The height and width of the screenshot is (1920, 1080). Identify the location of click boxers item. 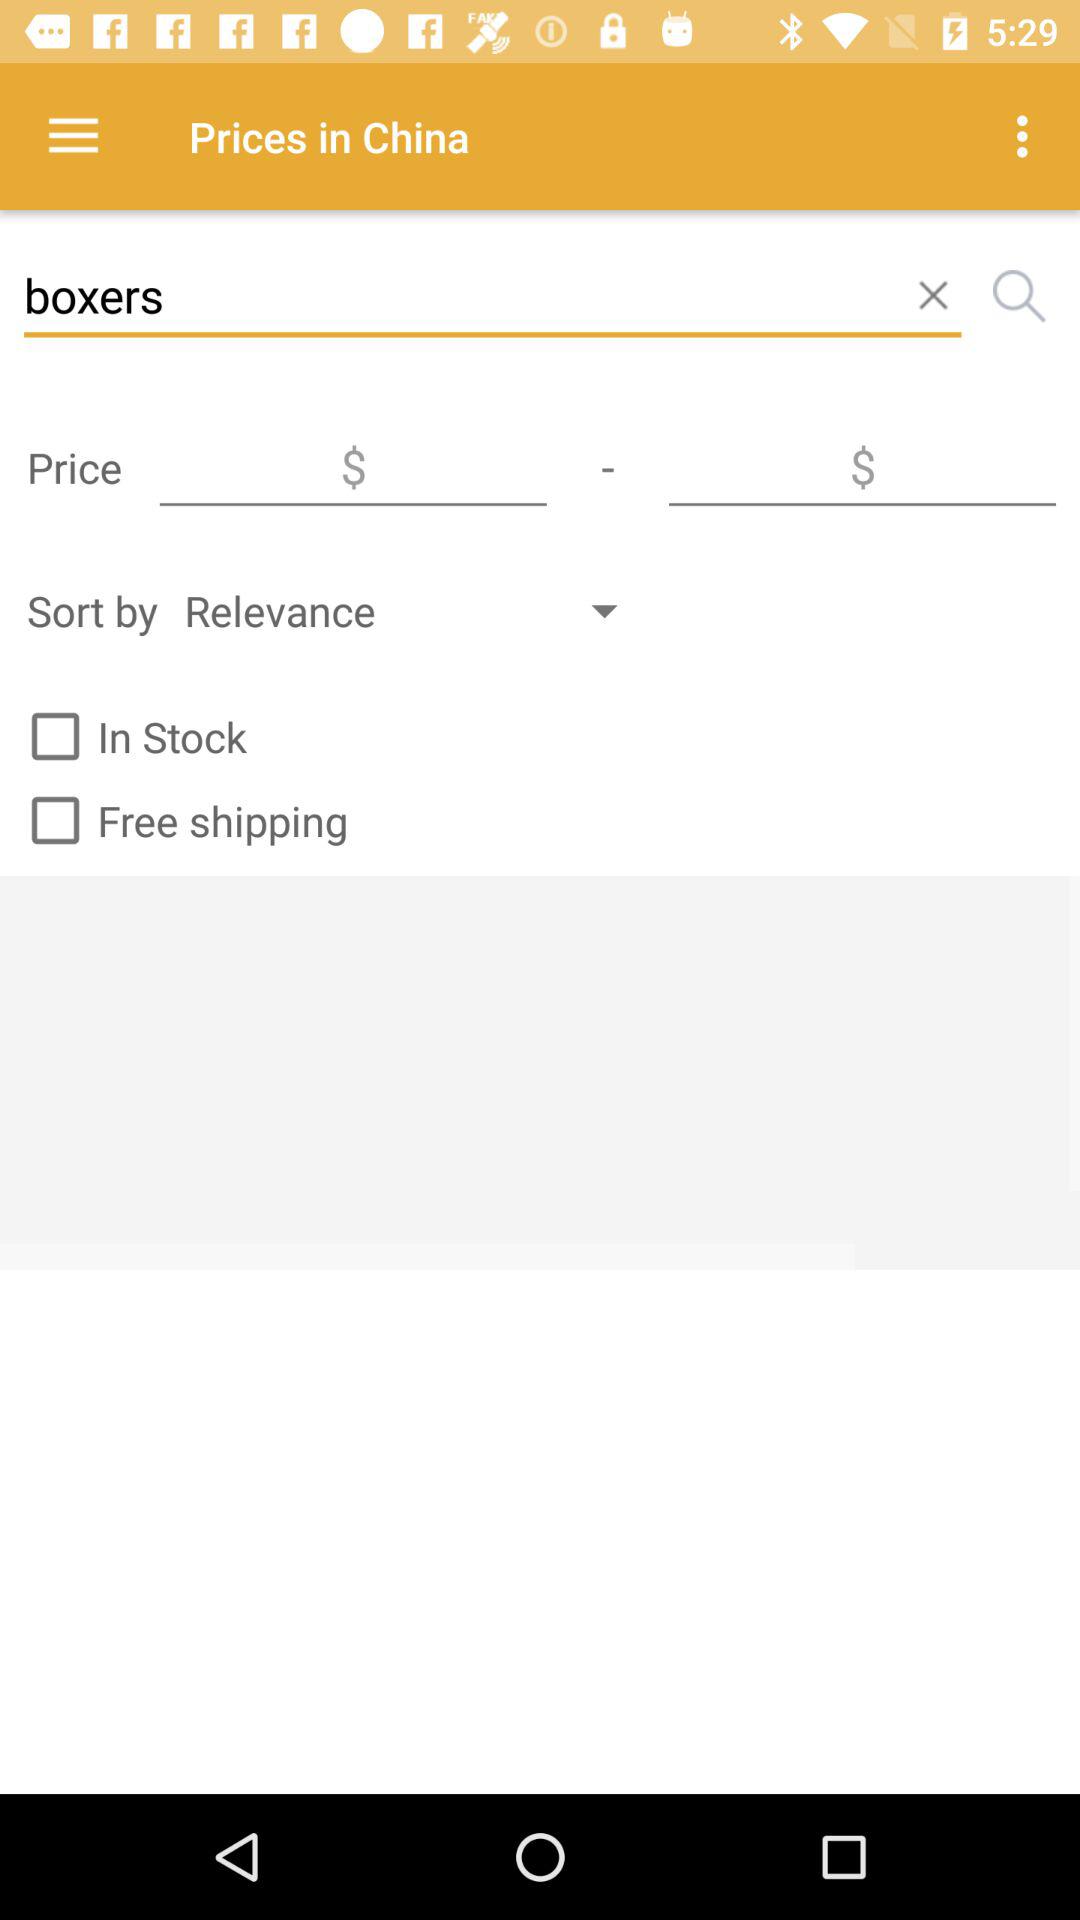
(492, 296).